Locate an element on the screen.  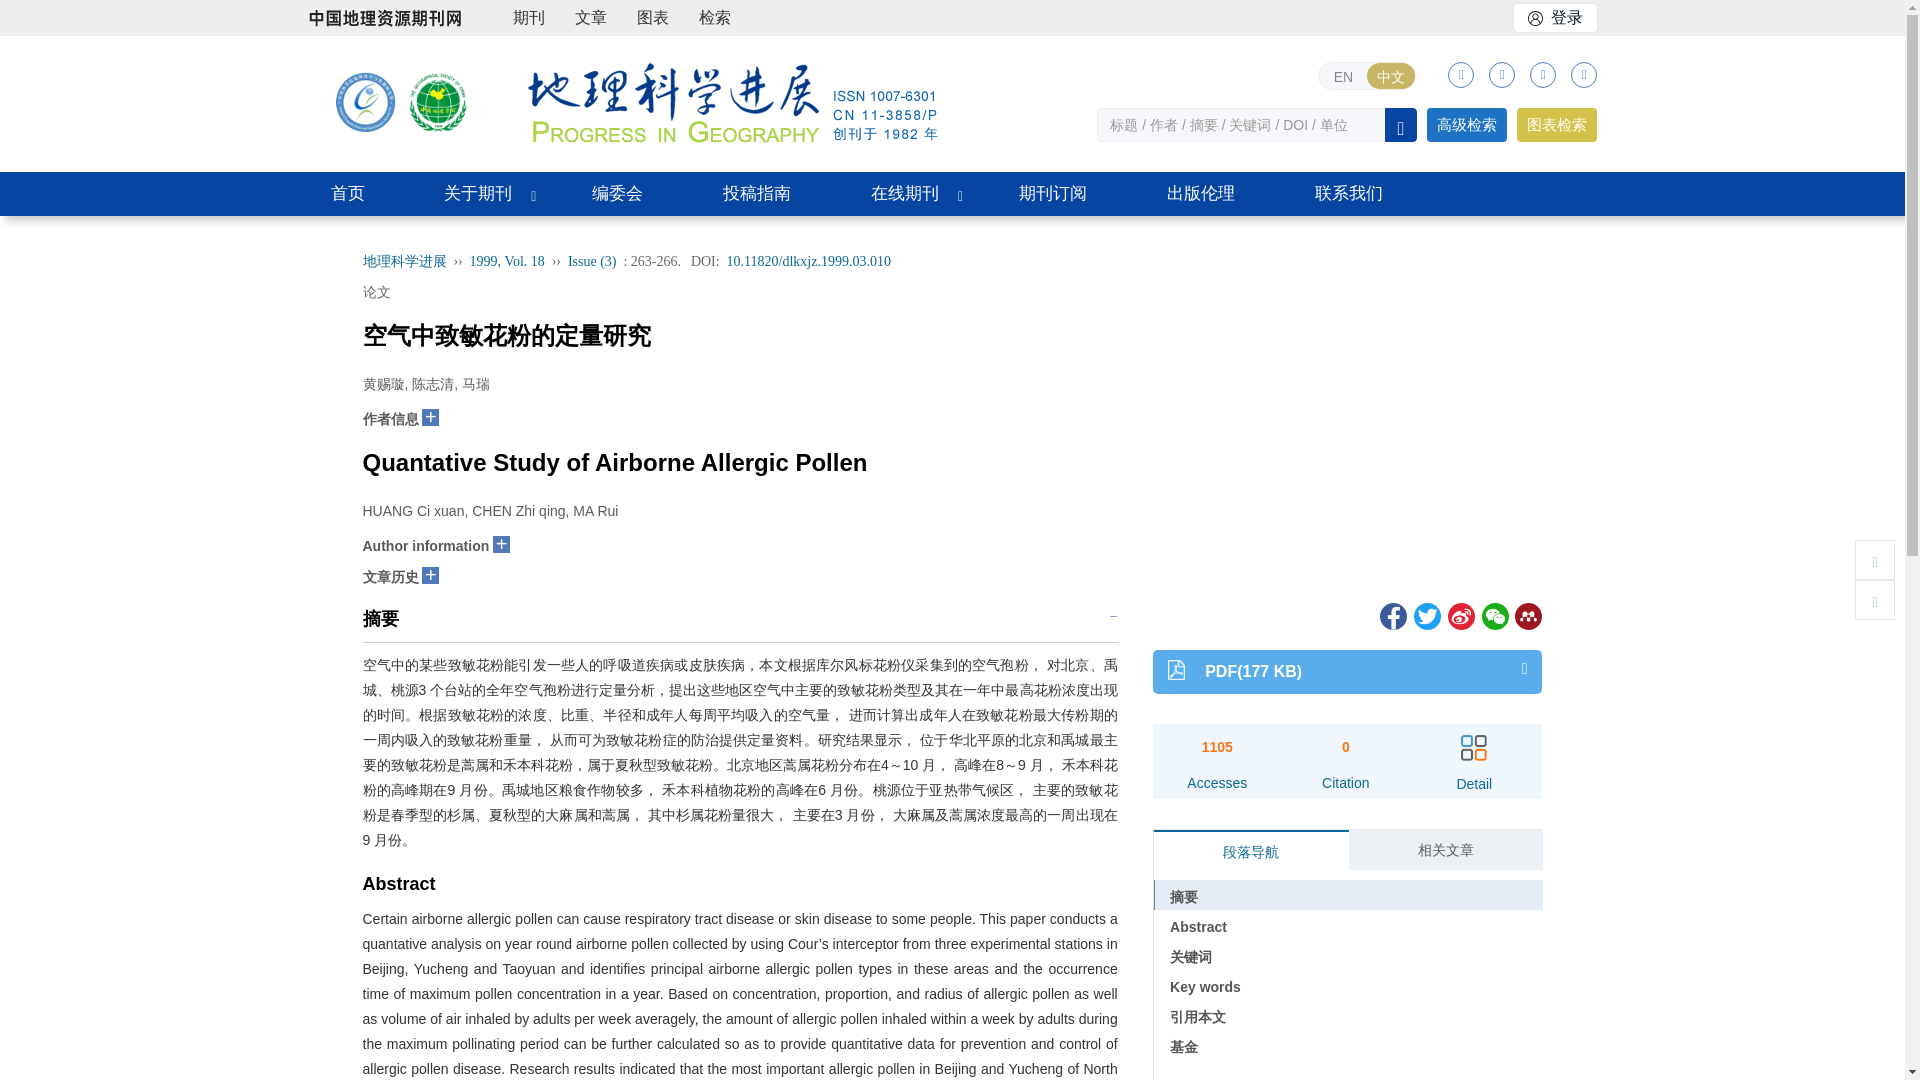
Share on Twitter is located at coordinates (1426, 614).